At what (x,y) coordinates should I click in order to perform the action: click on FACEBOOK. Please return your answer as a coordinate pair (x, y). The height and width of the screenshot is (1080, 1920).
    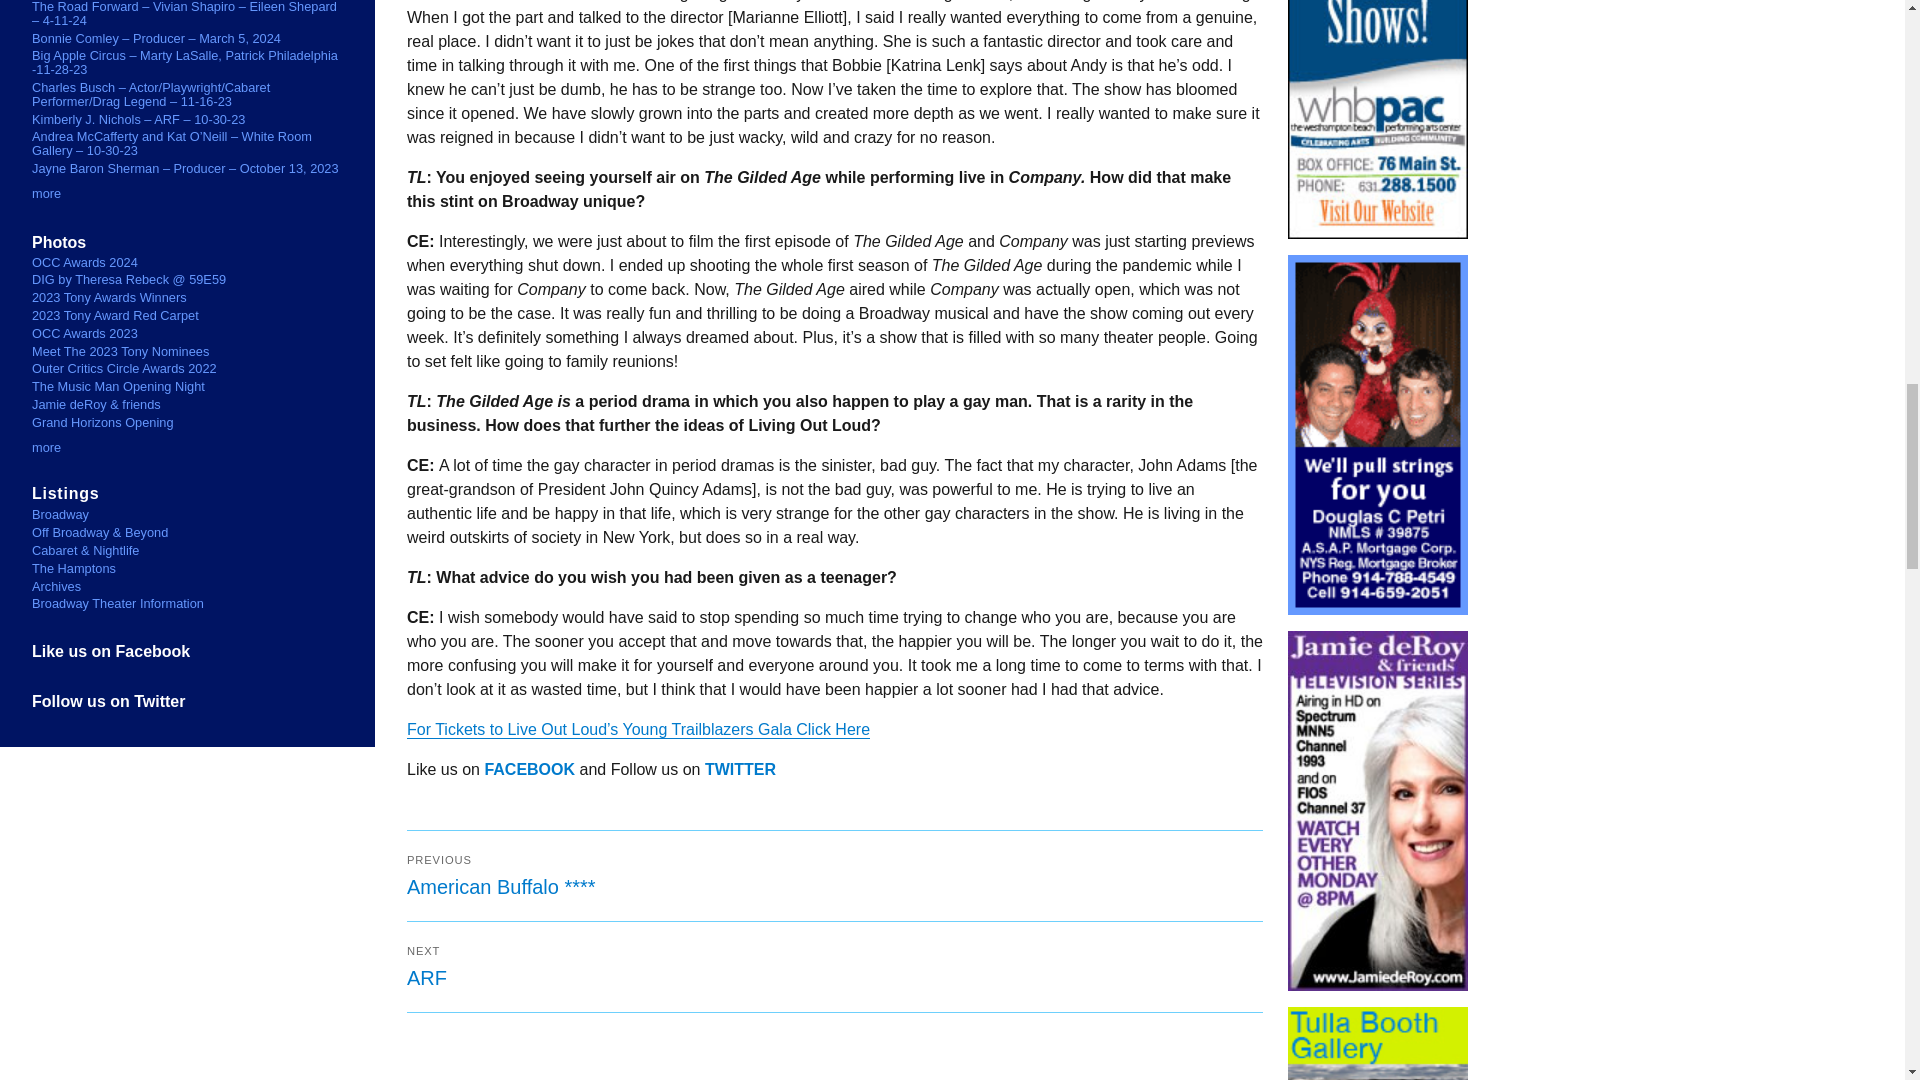
    Looking at the image, I should click on (835, 966).